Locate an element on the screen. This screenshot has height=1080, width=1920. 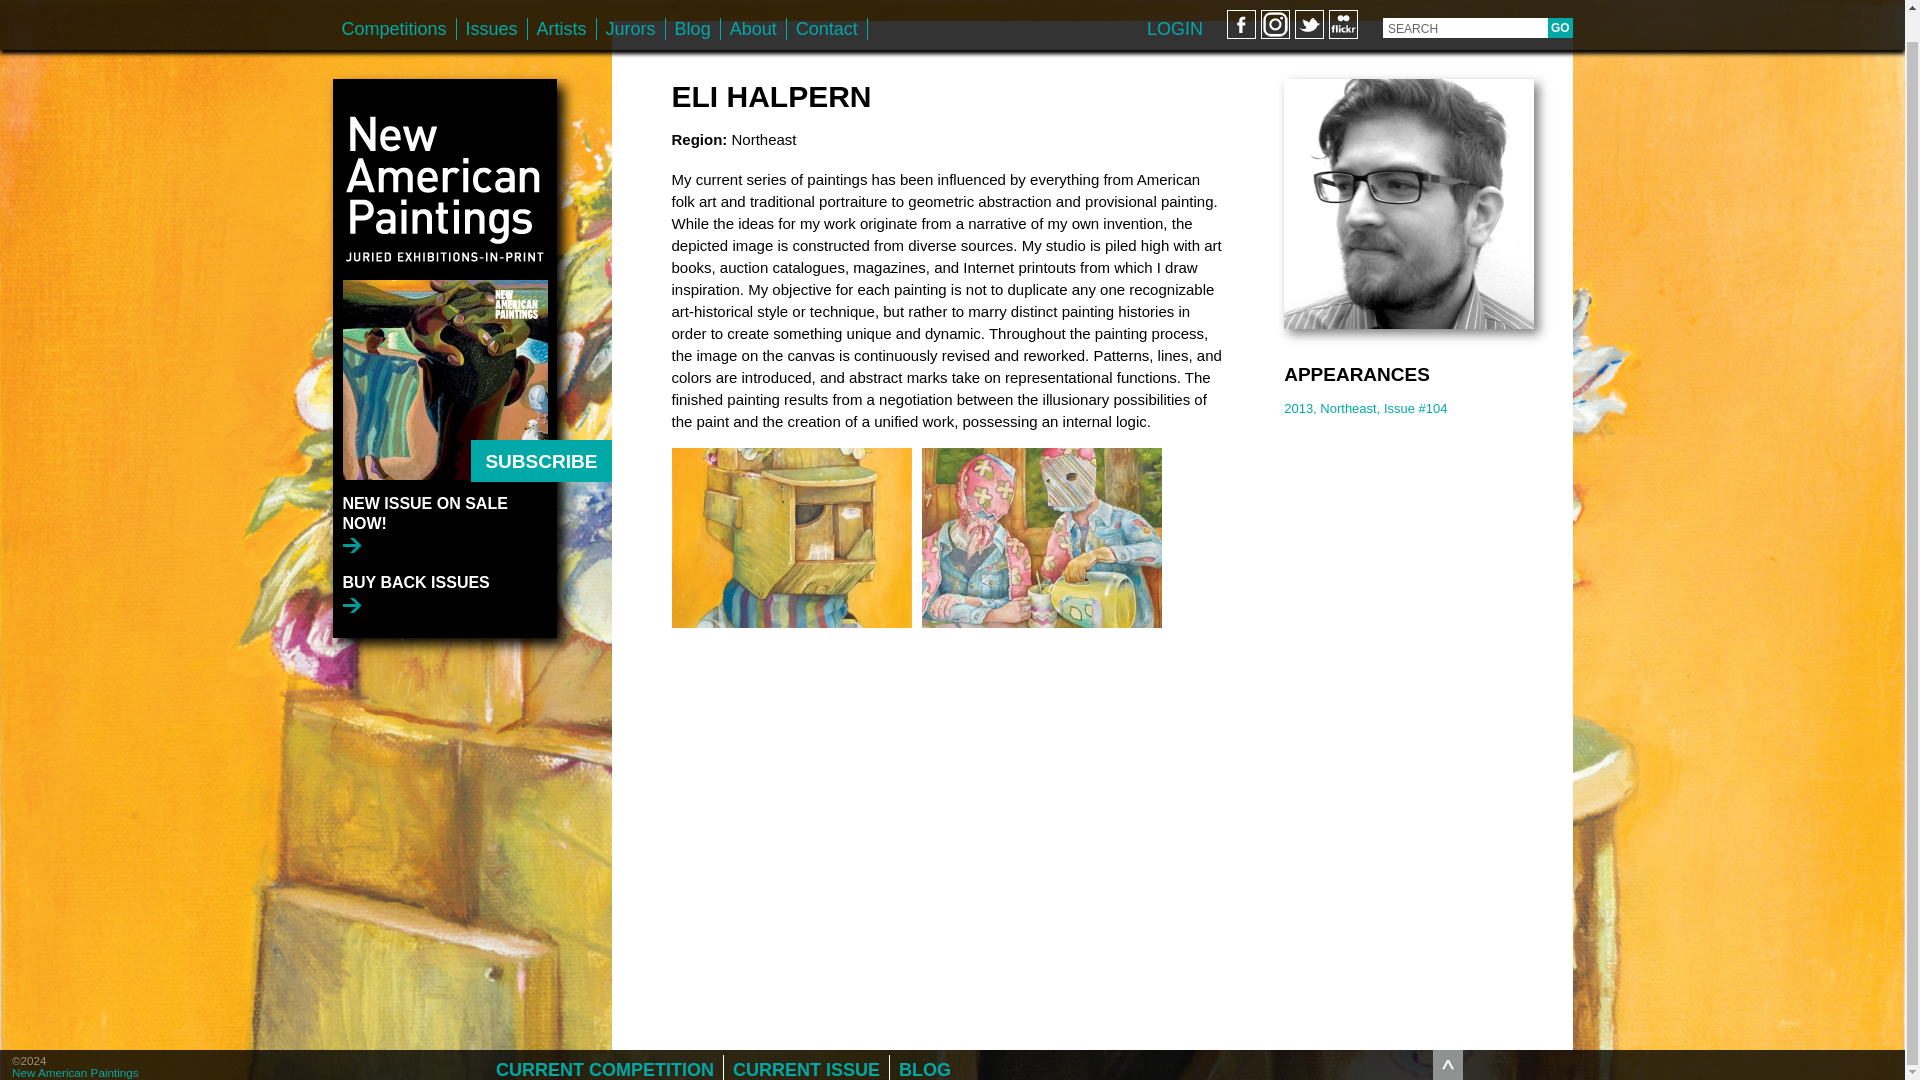
Login is located at coordinates (1174, 4).